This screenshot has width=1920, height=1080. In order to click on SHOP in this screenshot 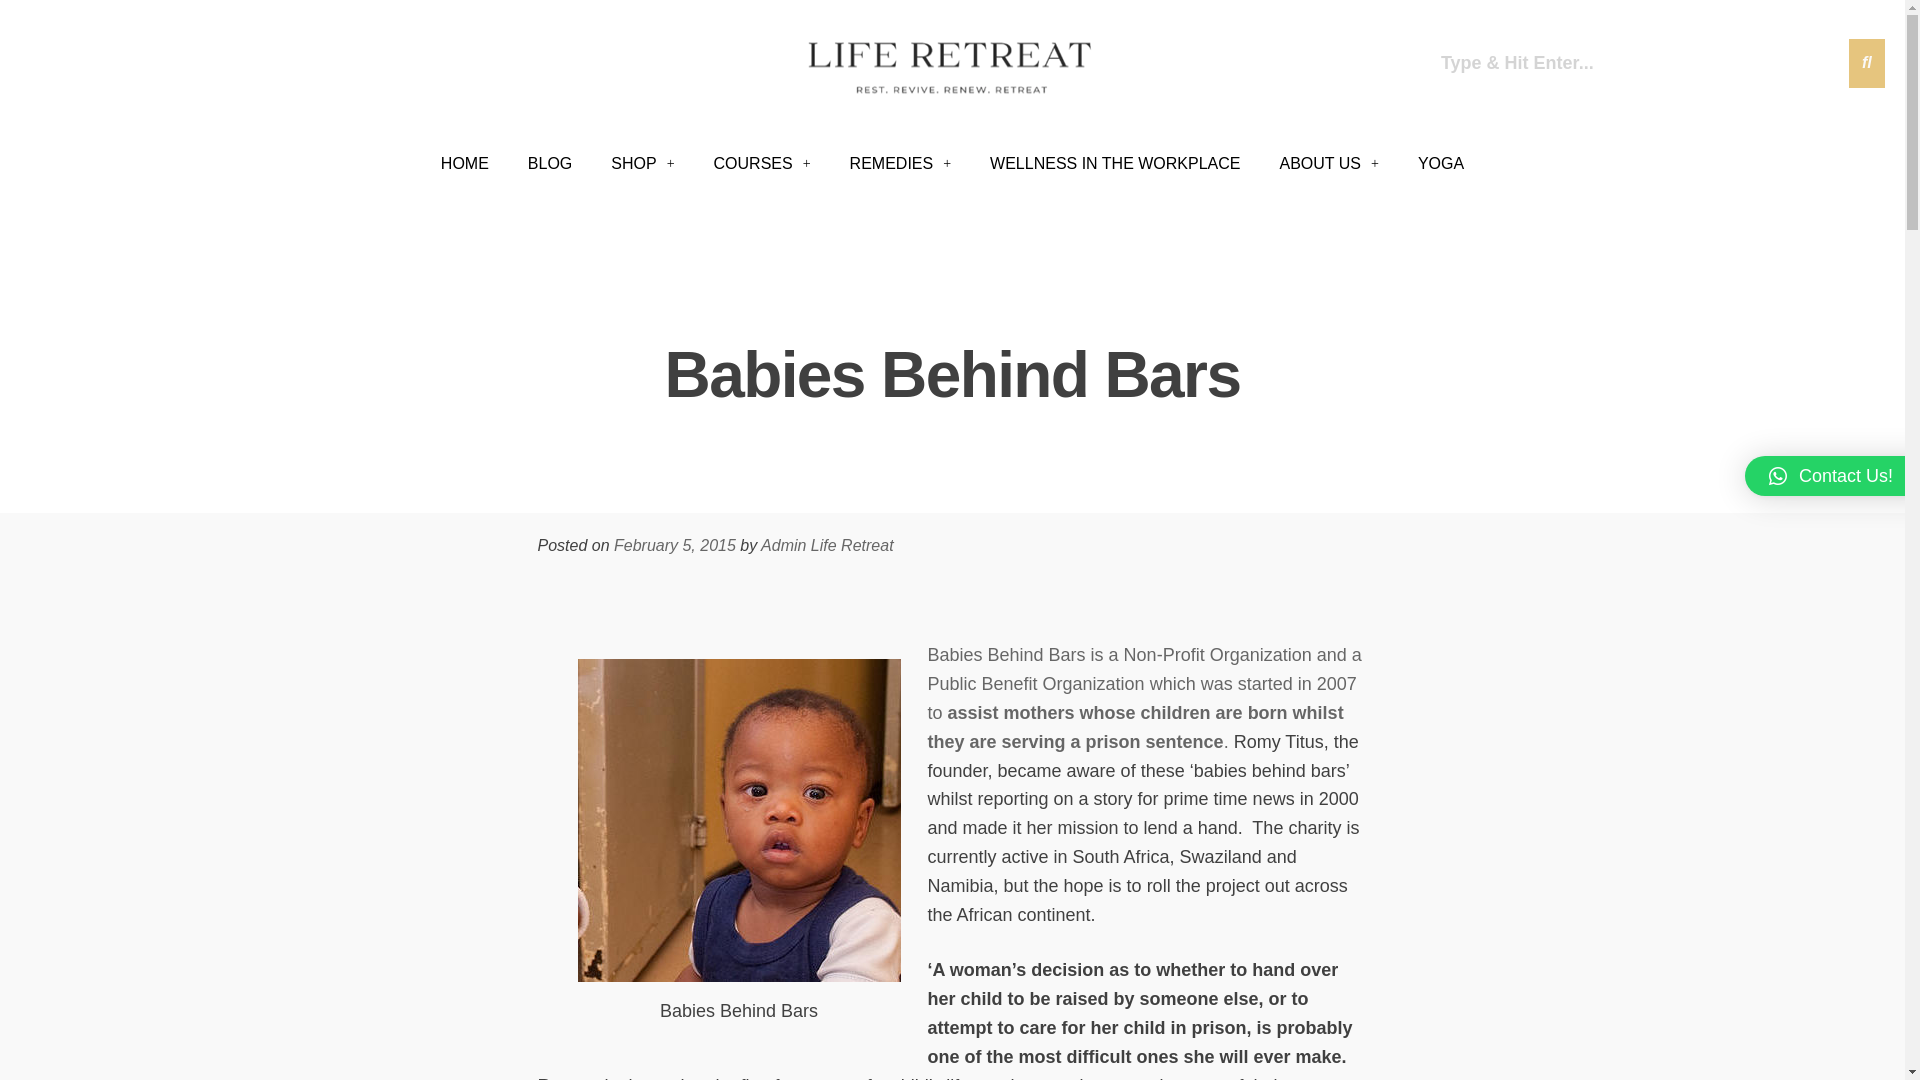, I will do `click(642, 164)`.